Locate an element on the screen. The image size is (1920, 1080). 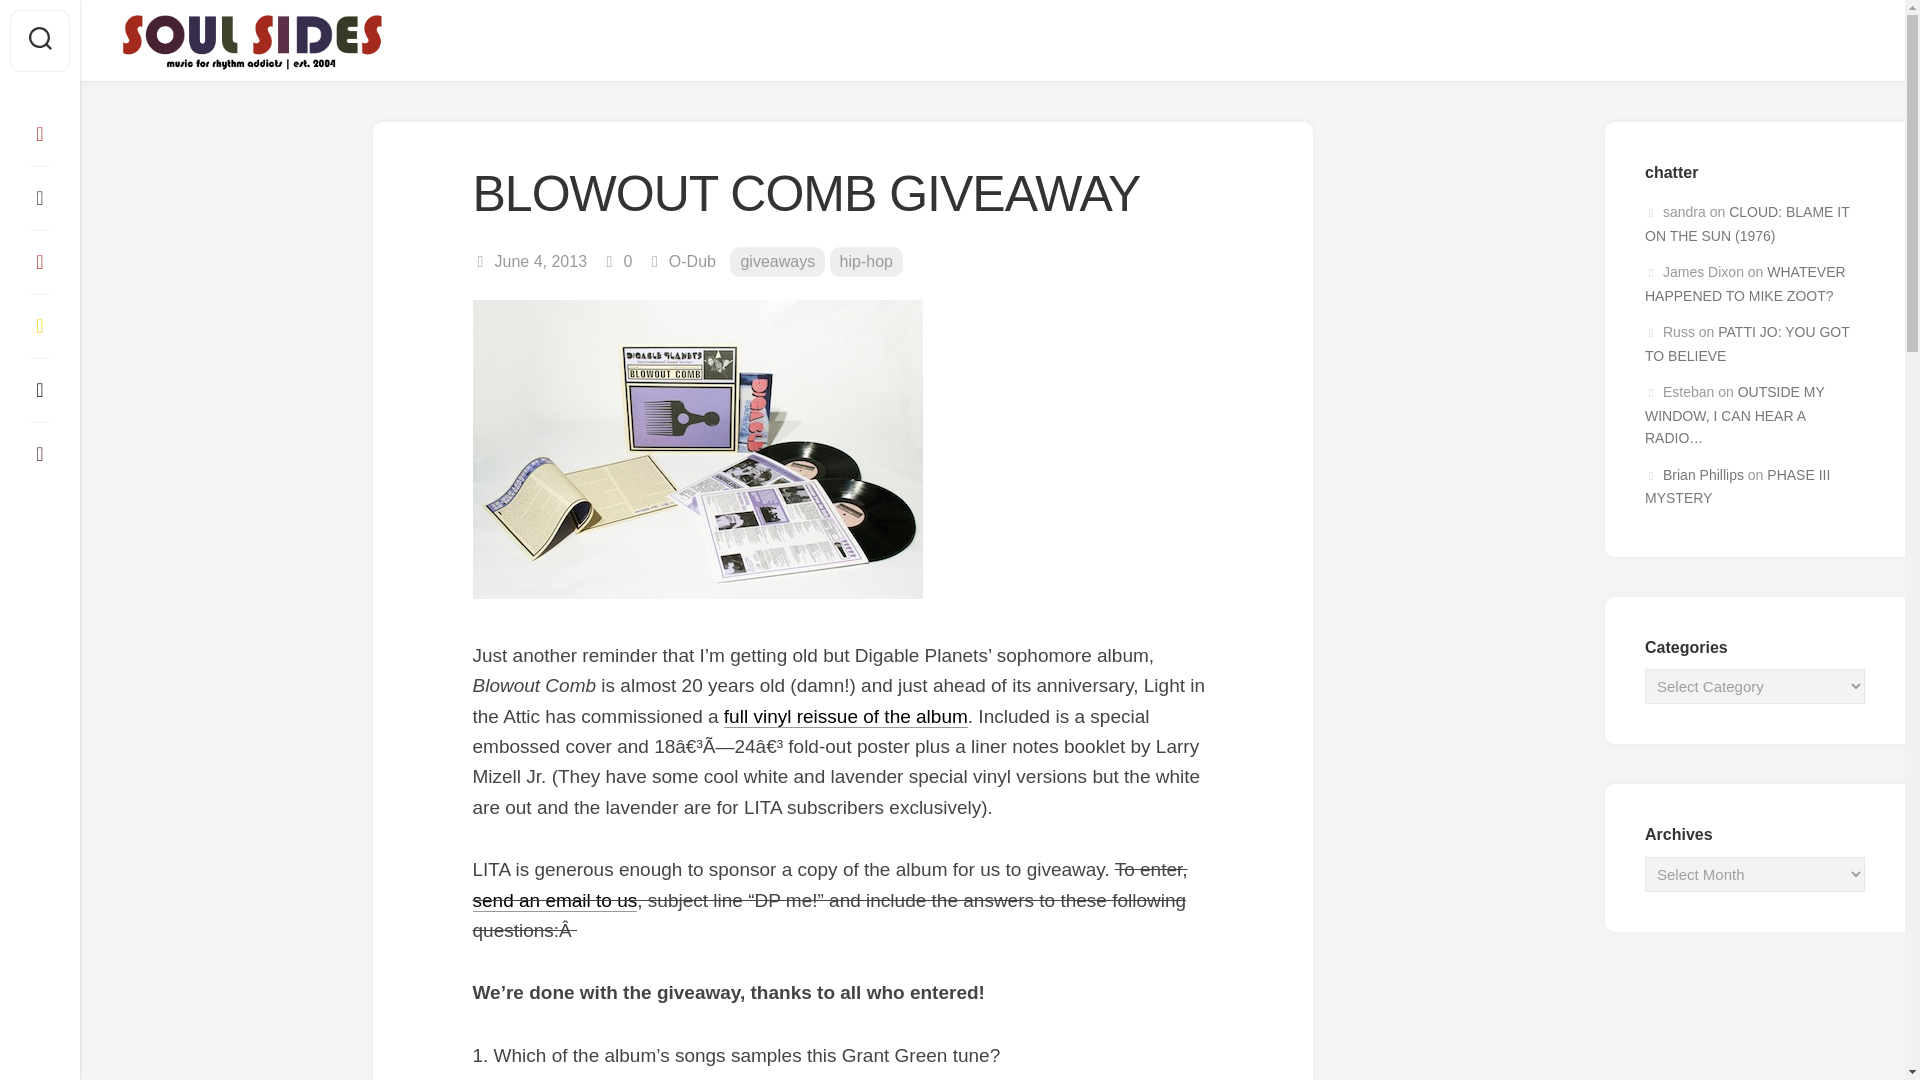
Posts by O-Dub is located at coordinates (692, 261).